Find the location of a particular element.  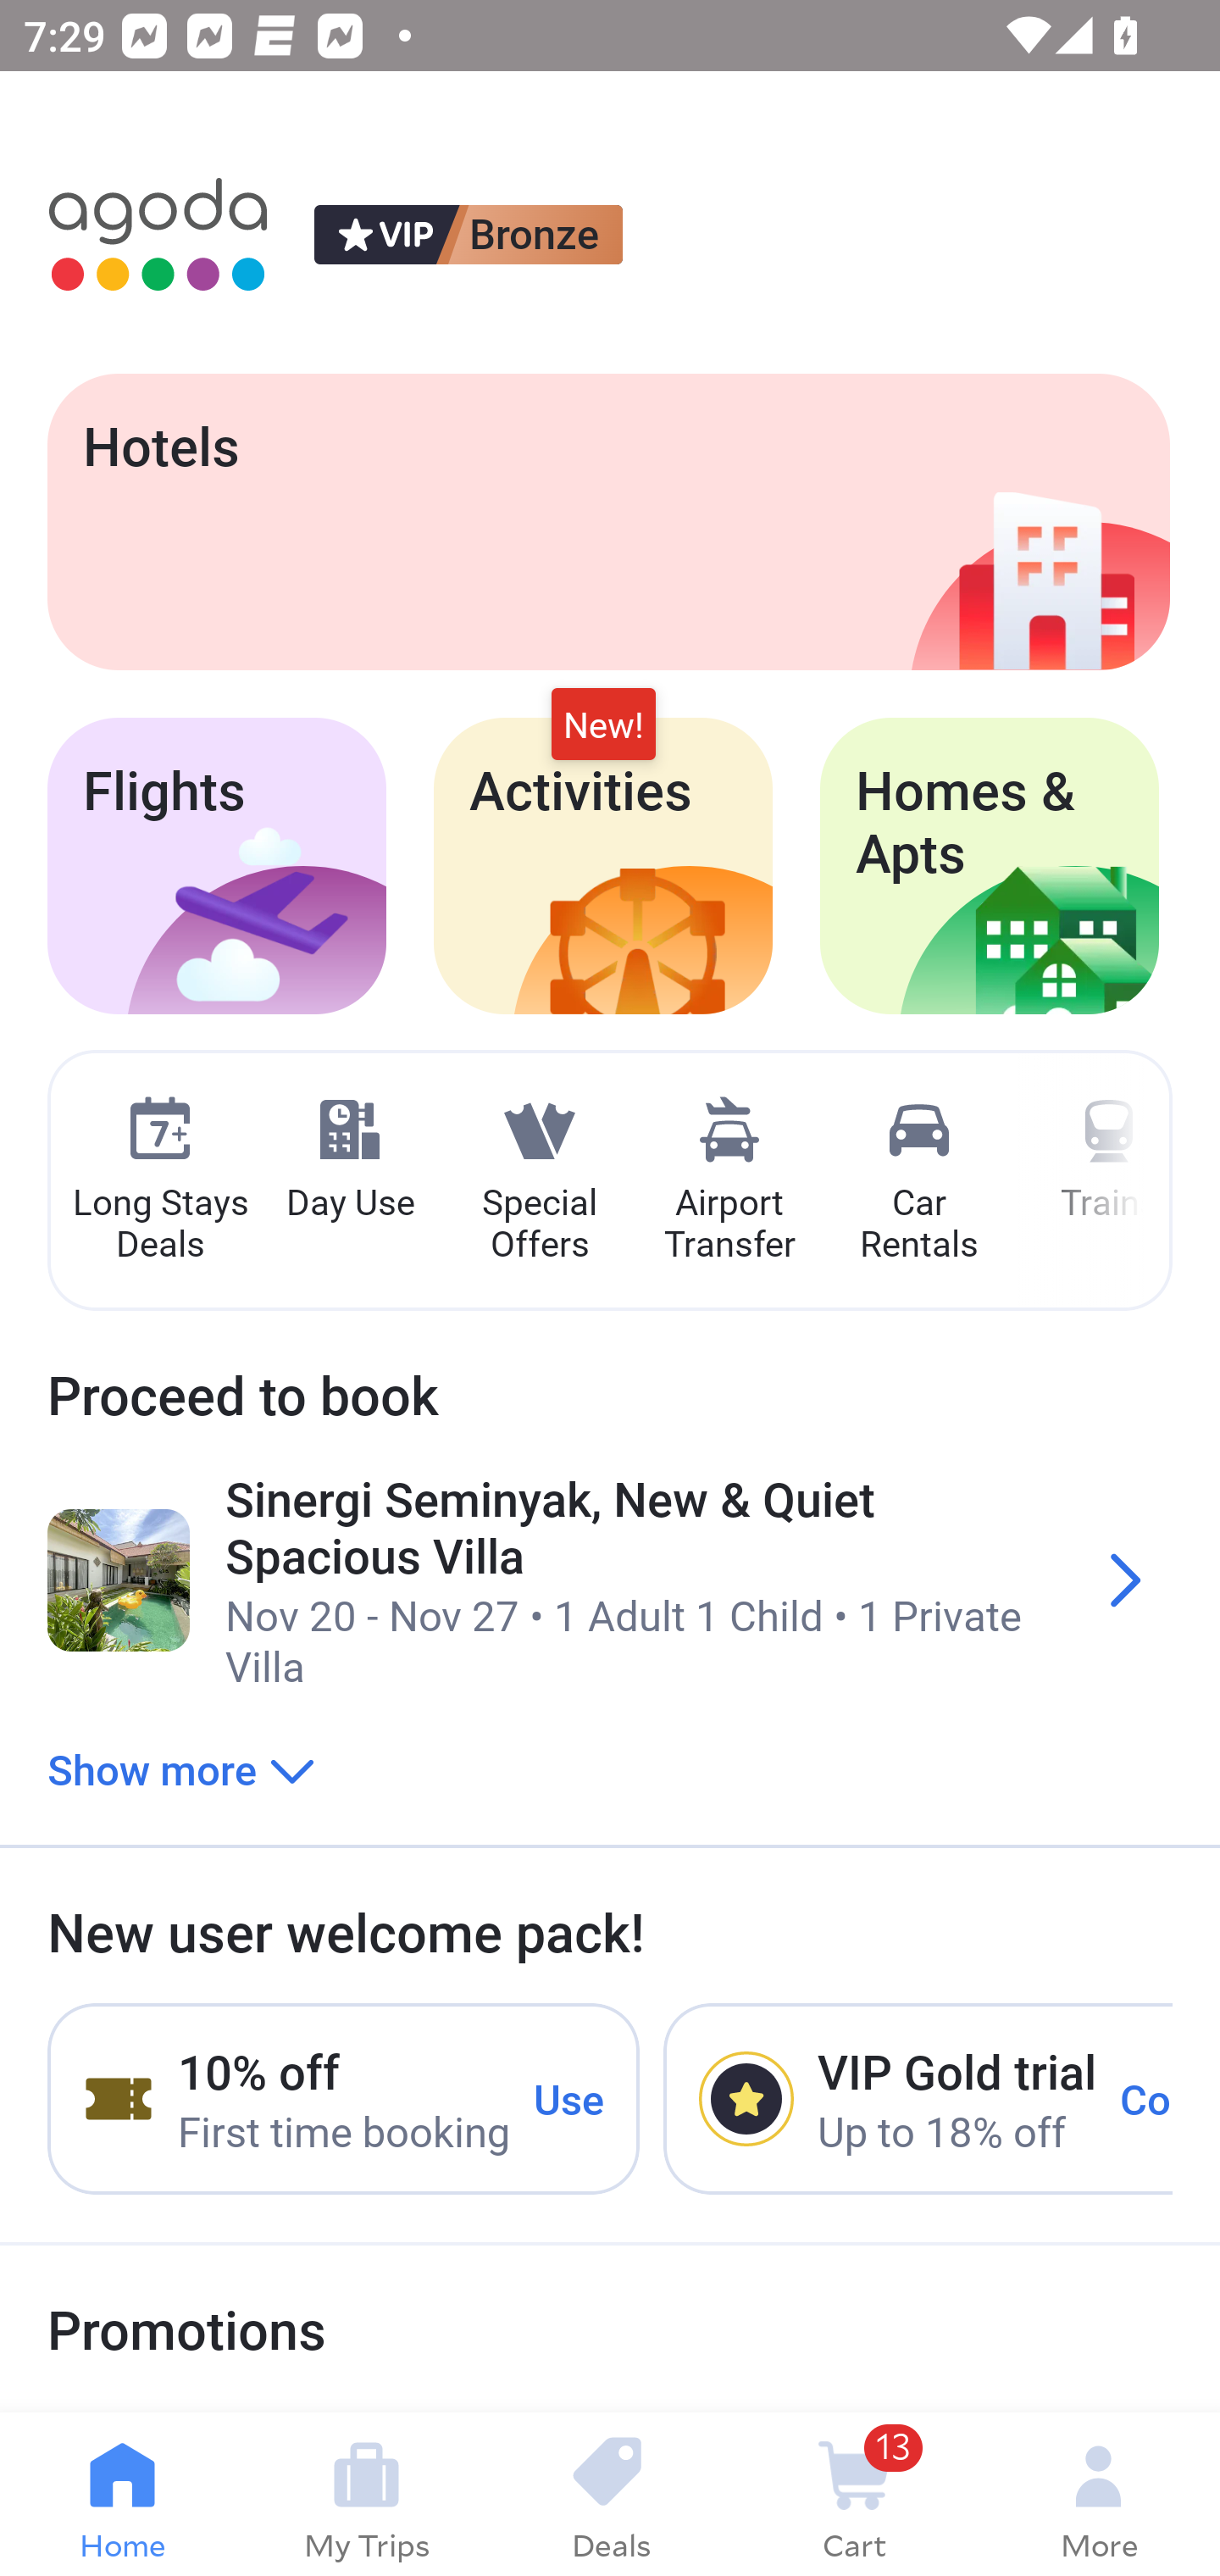

More is located at coordinates (1098, 2495).